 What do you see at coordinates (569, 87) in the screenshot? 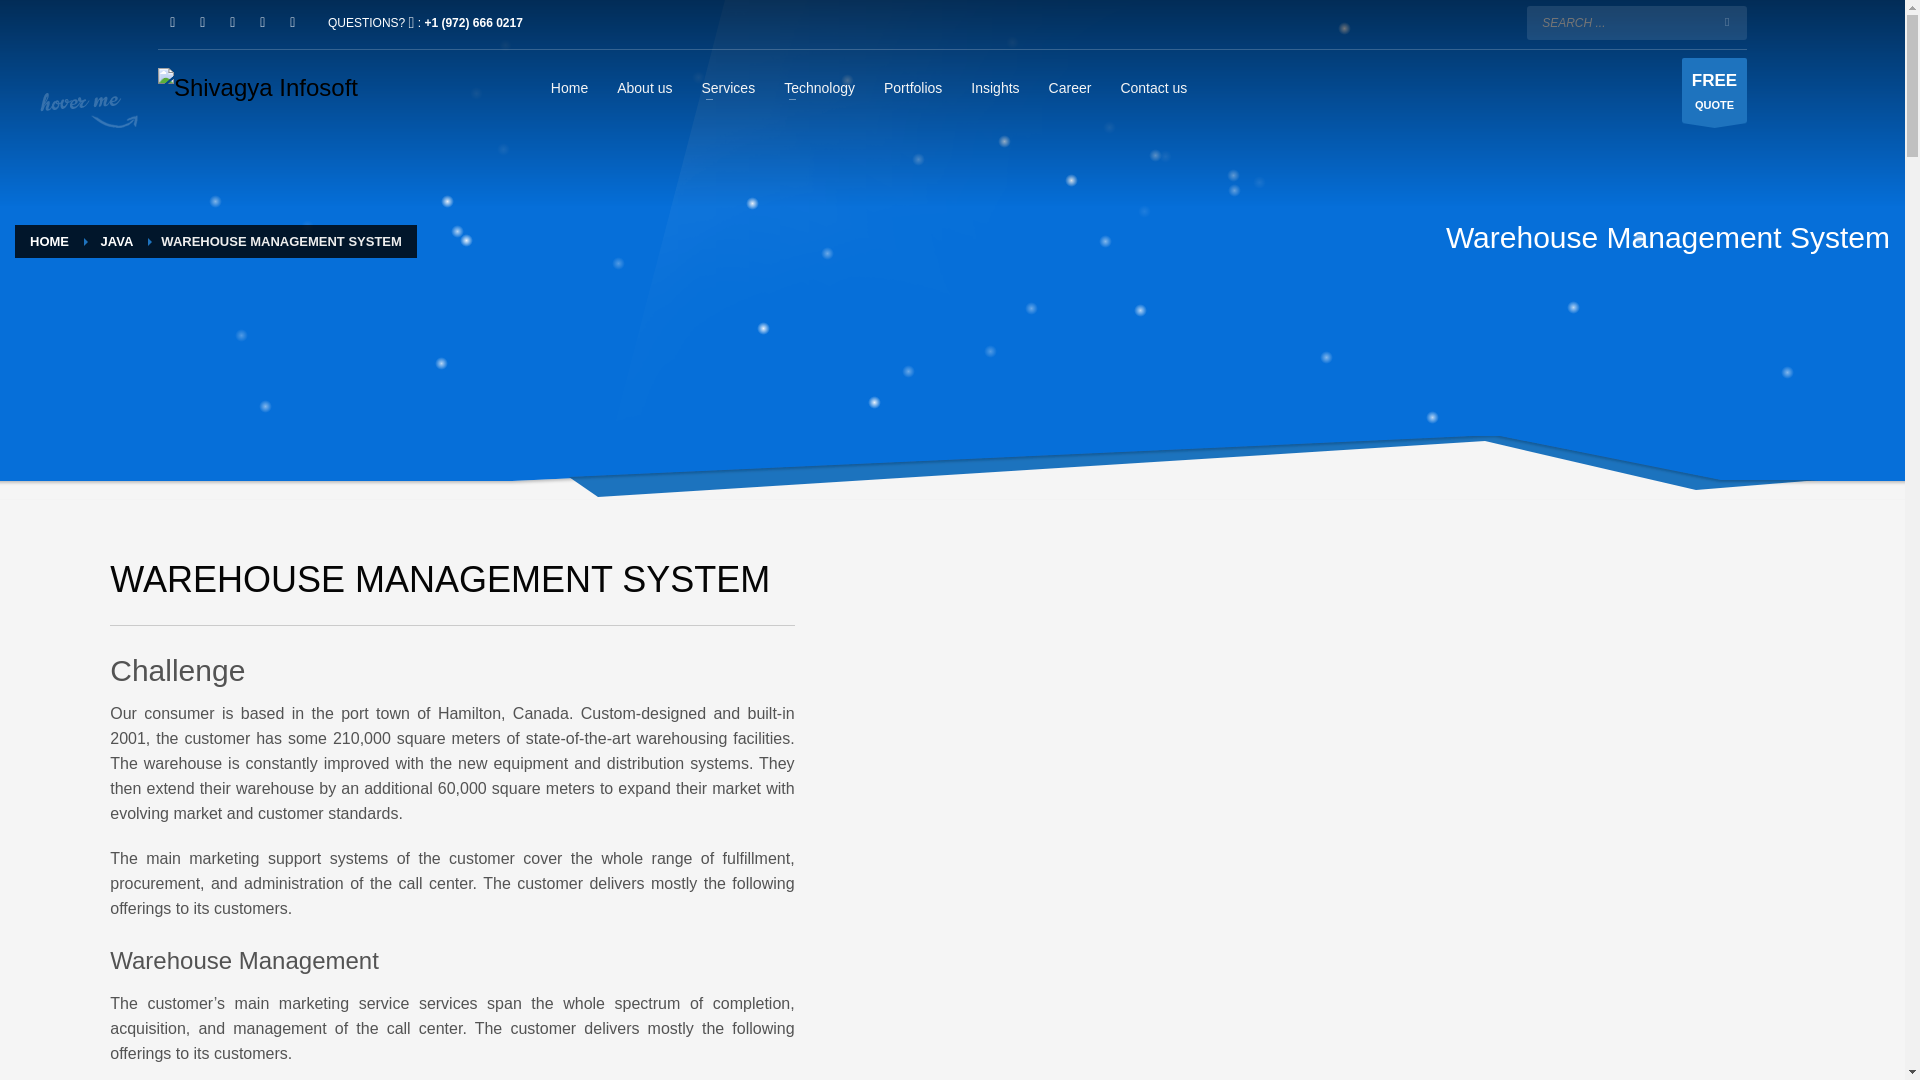
I see `Home` at bounding box center [569, 87].